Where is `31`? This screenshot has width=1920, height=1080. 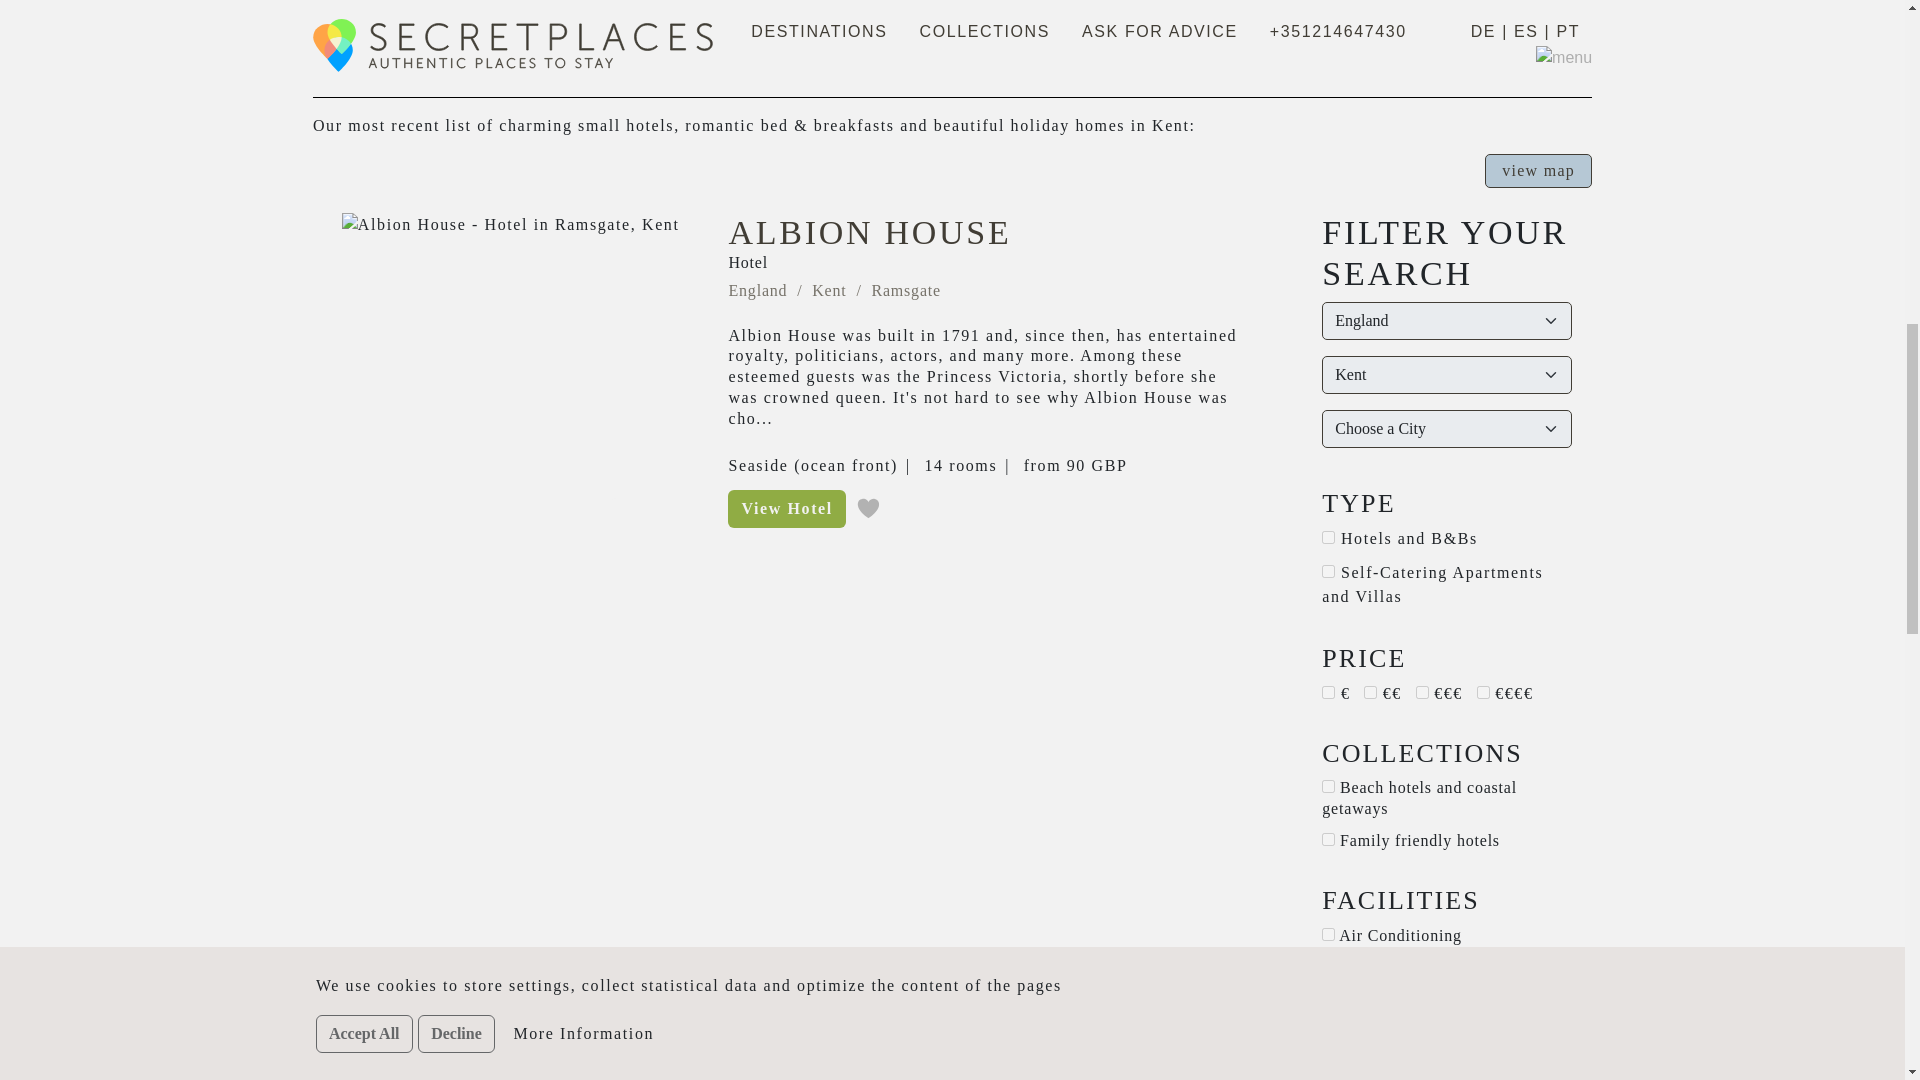 31 is located at coordinates (1328, 570).